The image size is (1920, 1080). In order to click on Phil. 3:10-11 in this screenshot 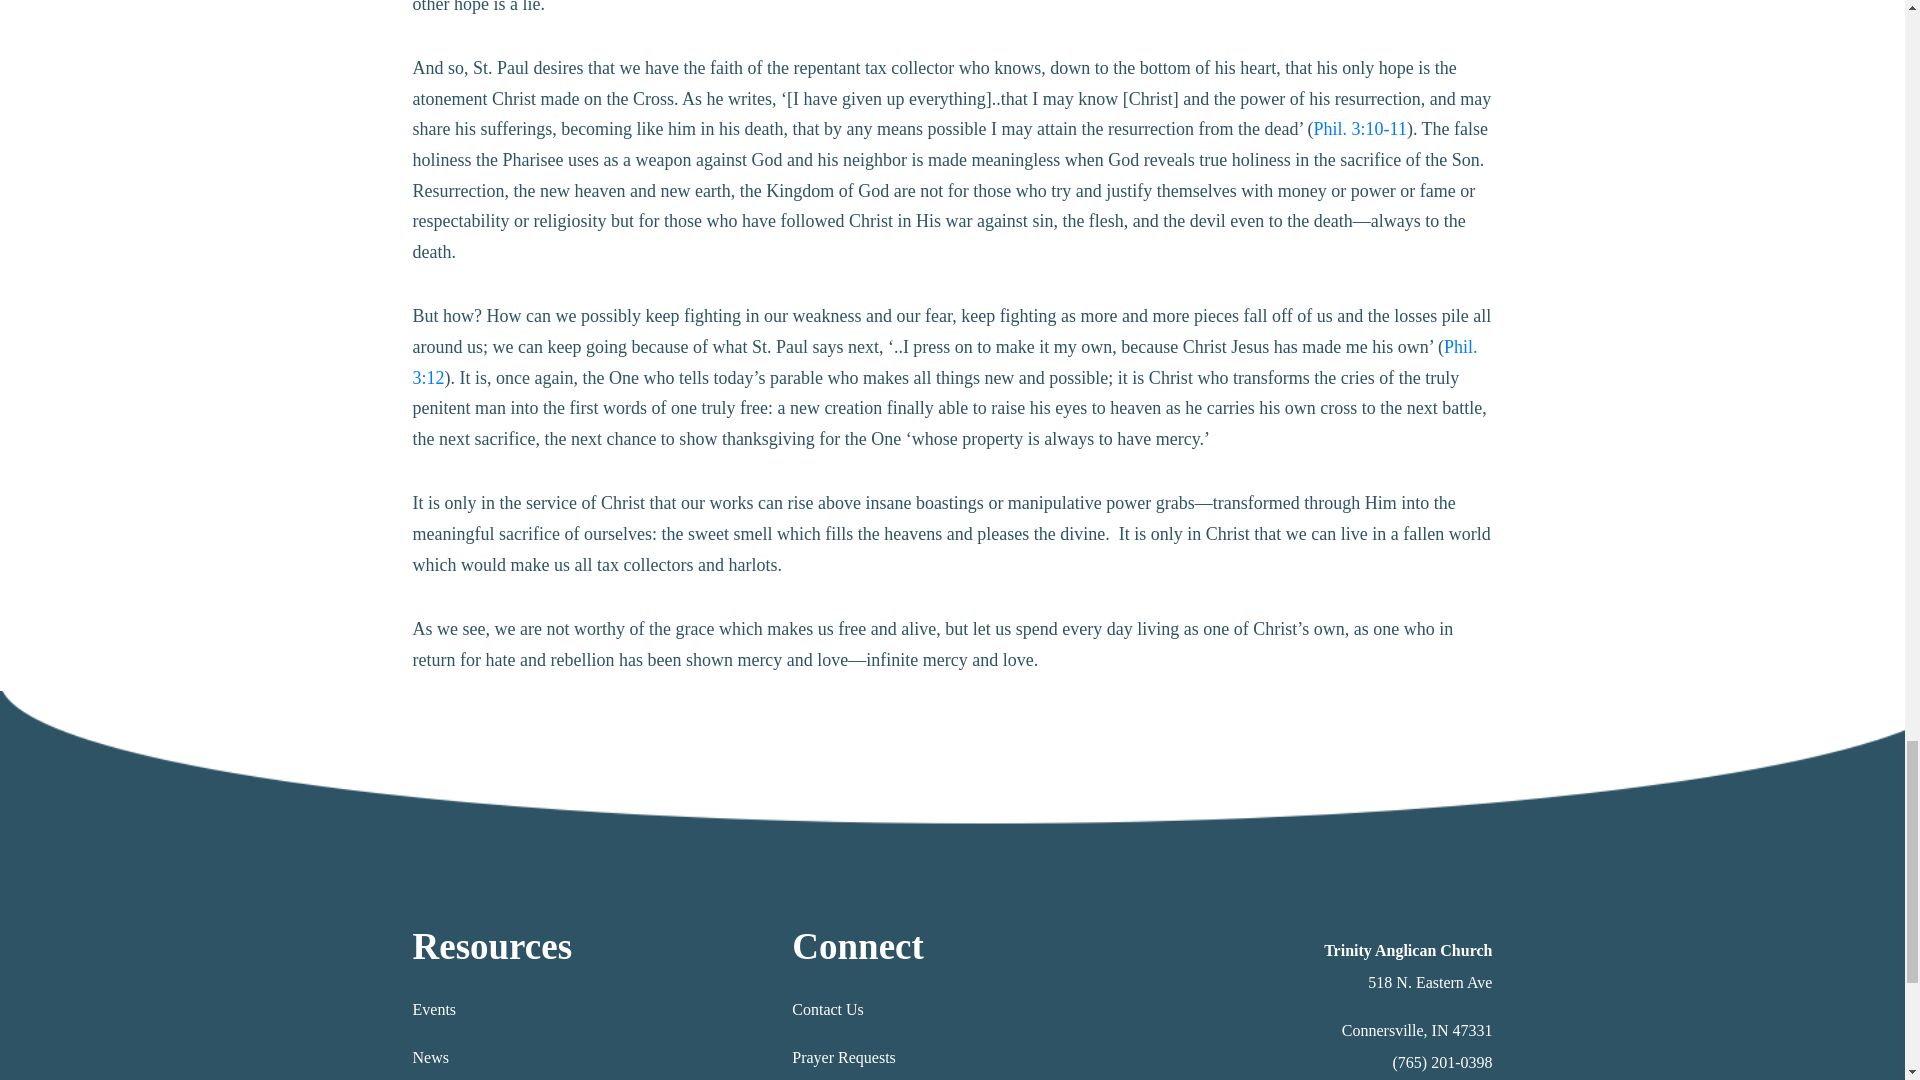, I will do `click(1360, 128)`.